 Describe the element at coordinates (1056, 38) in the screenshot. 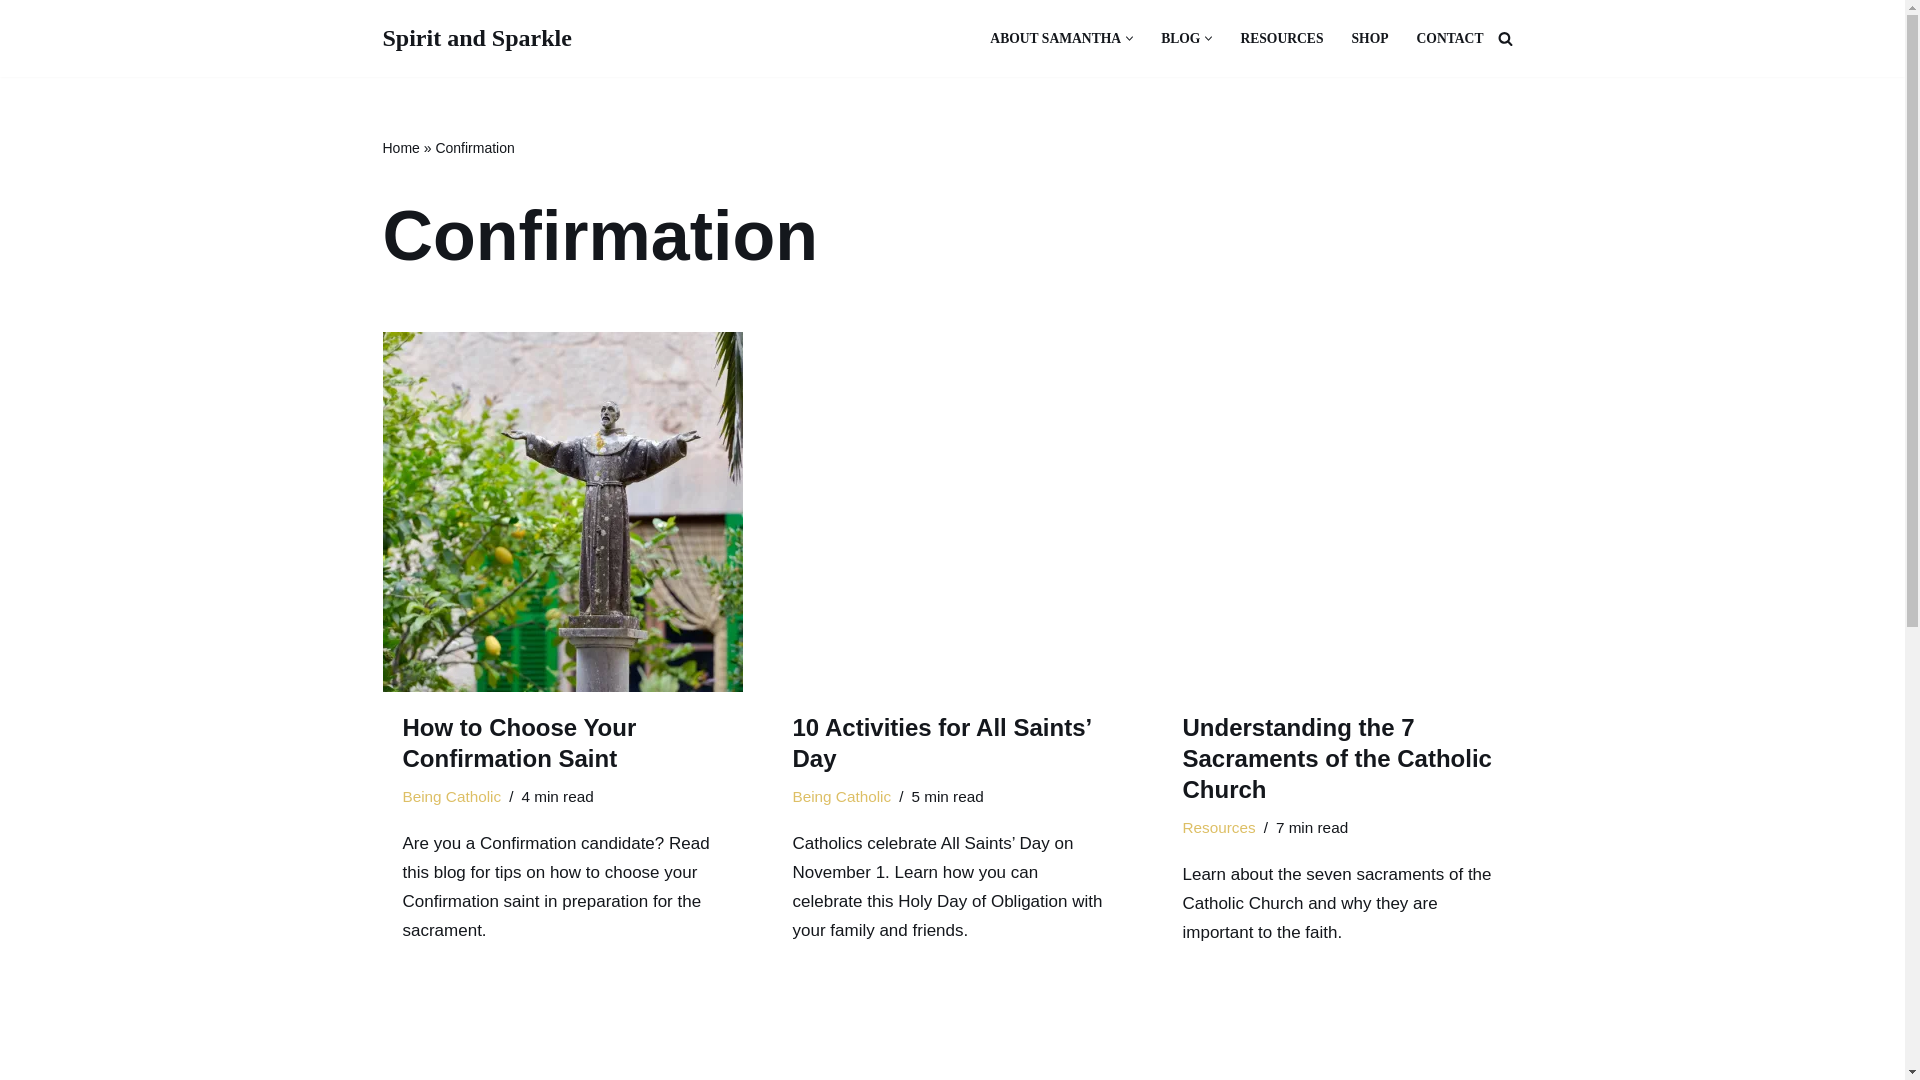

I see `ABOUT SAMANTHA` at that location.